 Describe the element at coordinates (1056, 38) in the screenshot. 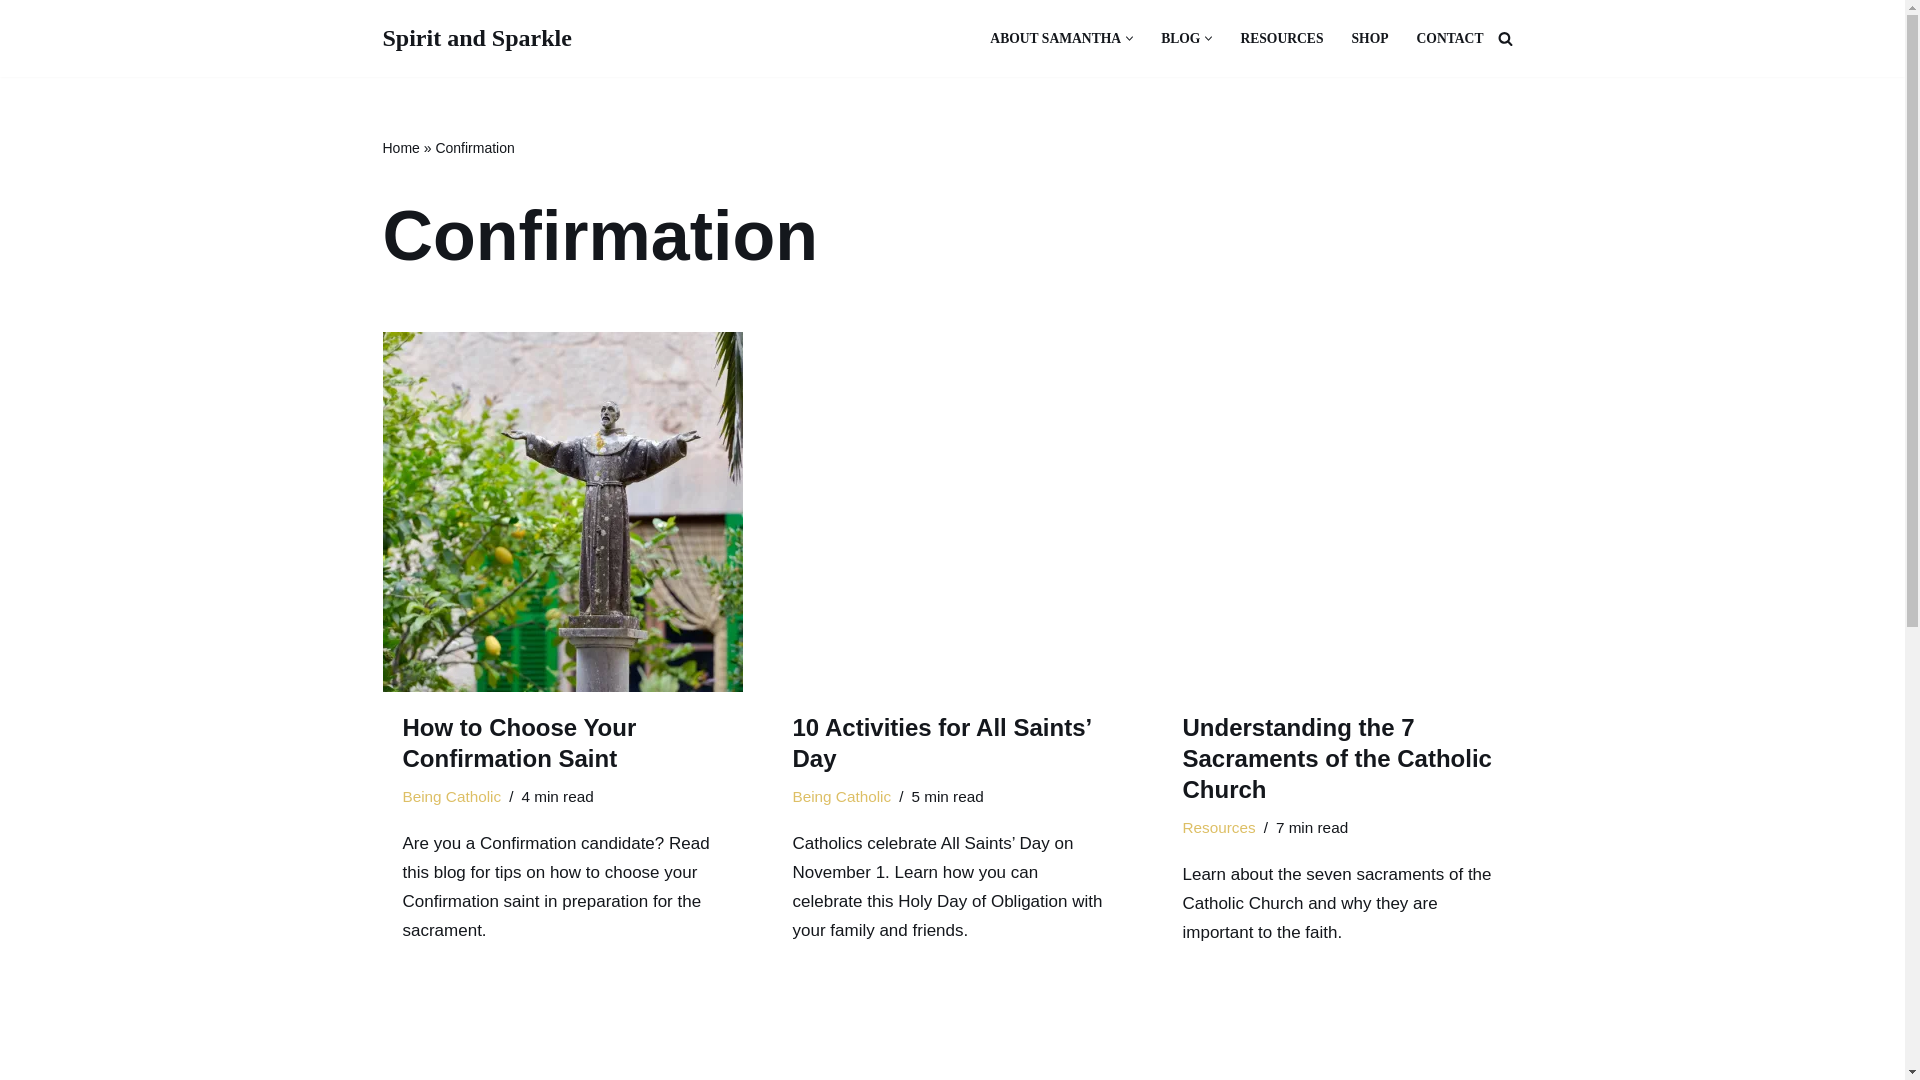

I see `ABOUT SAMANTHA` at that location.